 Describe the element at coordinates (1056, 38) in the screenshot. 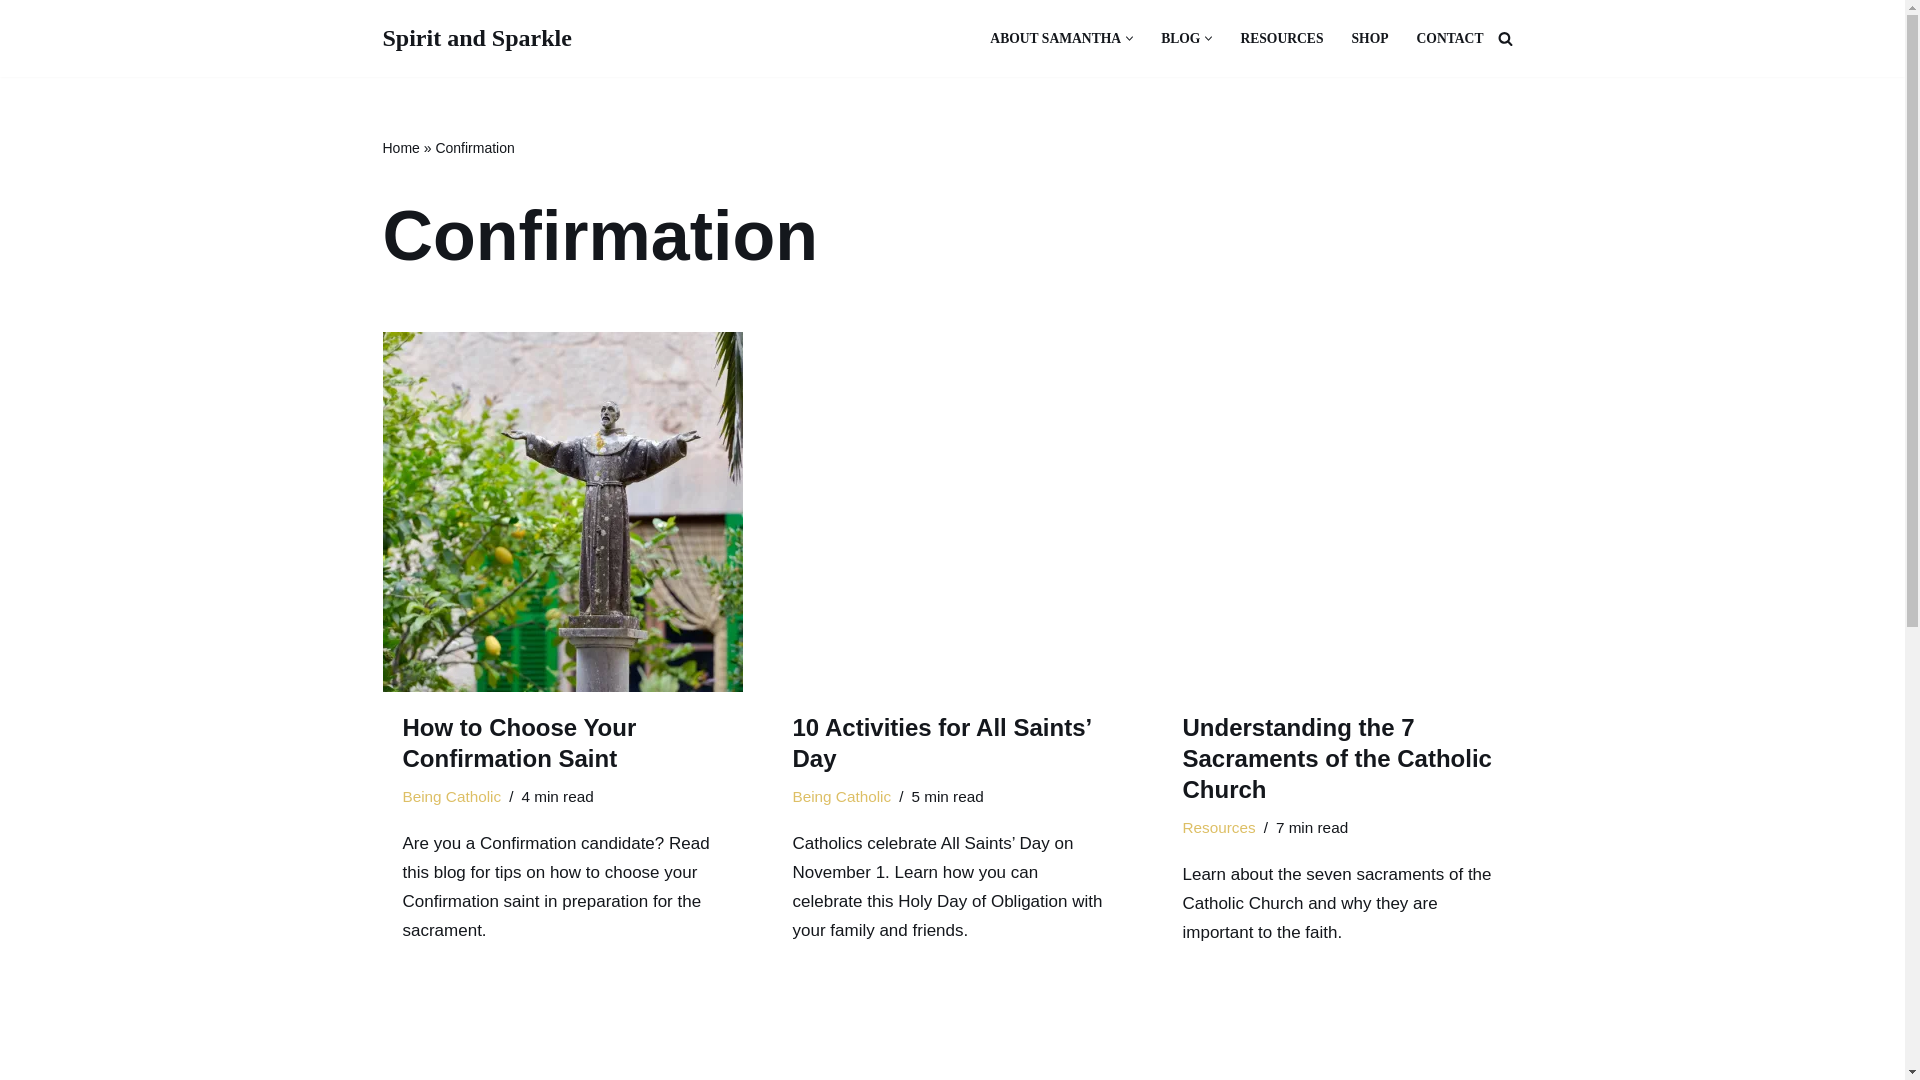

I see `ABOUT SAMANTHA` at that location.